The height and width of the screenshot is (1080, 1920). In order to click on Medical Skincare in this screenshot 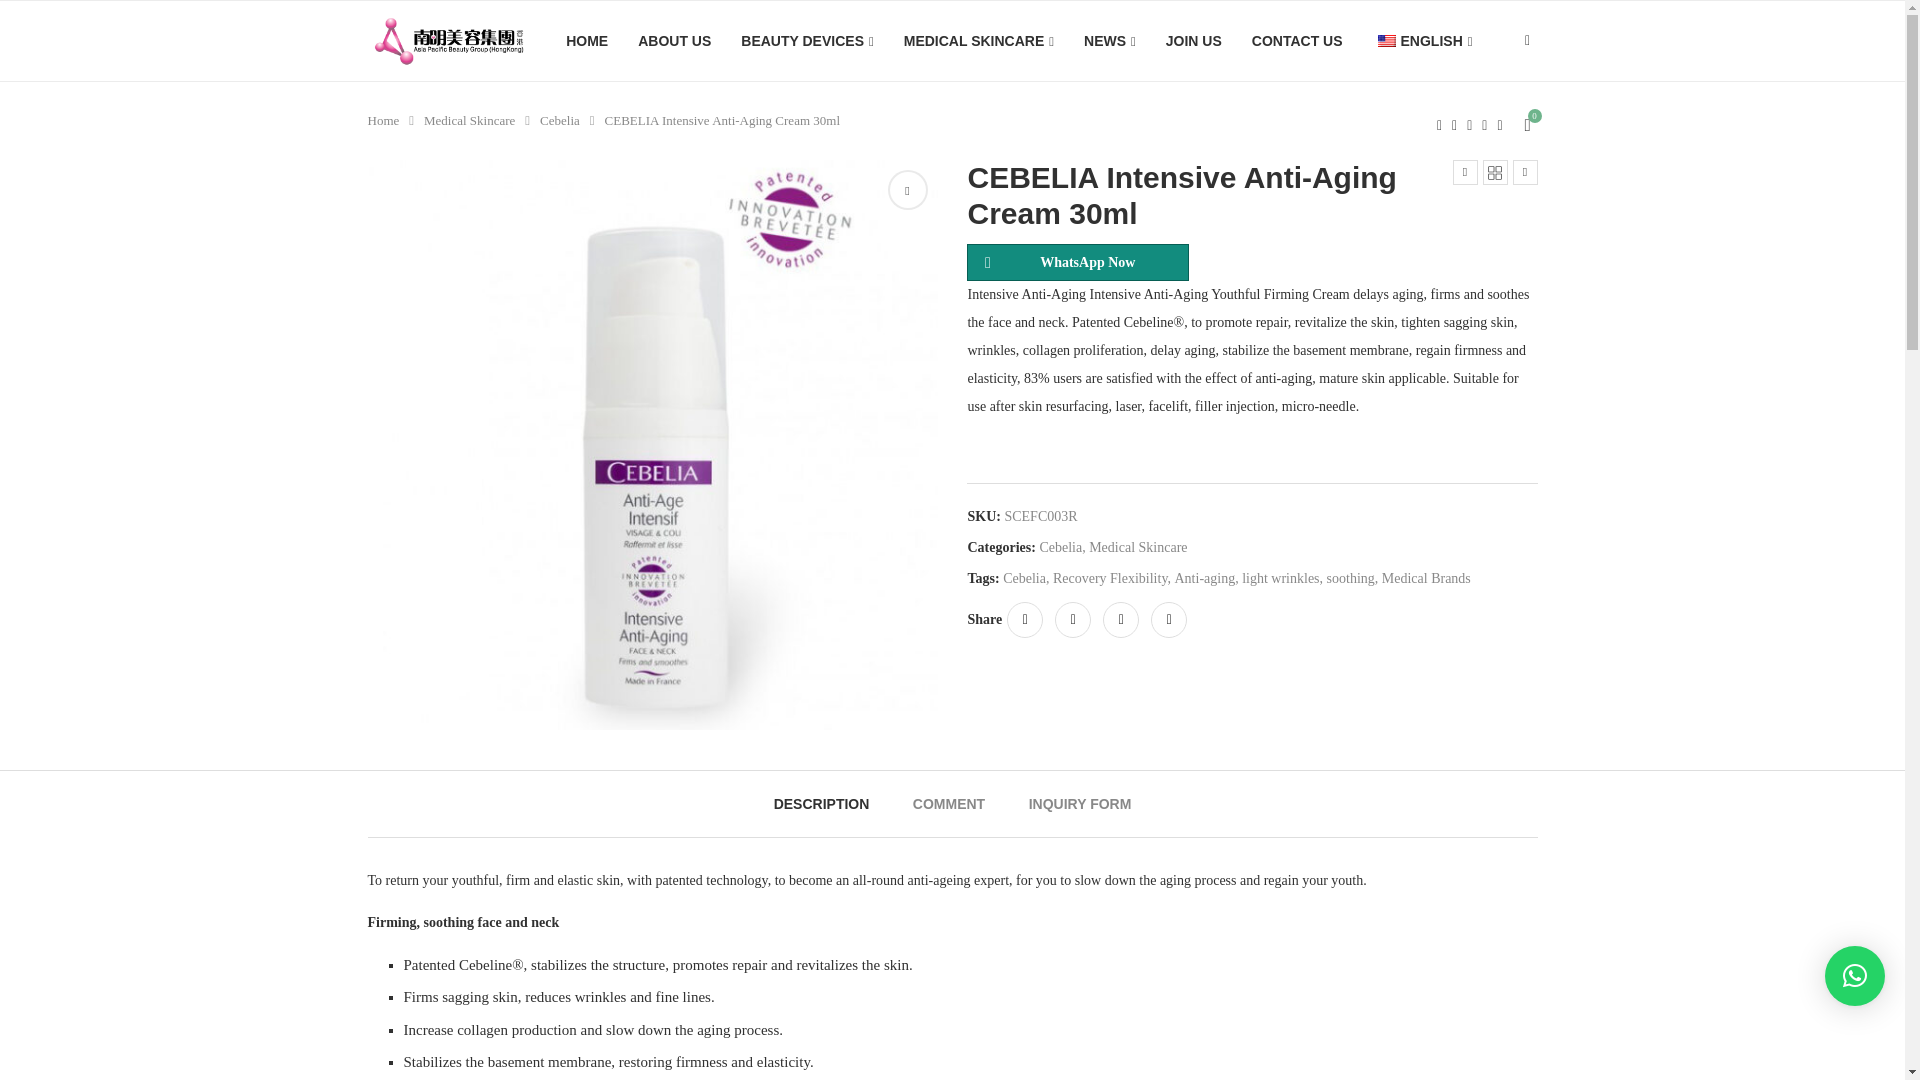, I will do `click(469, 120)`.